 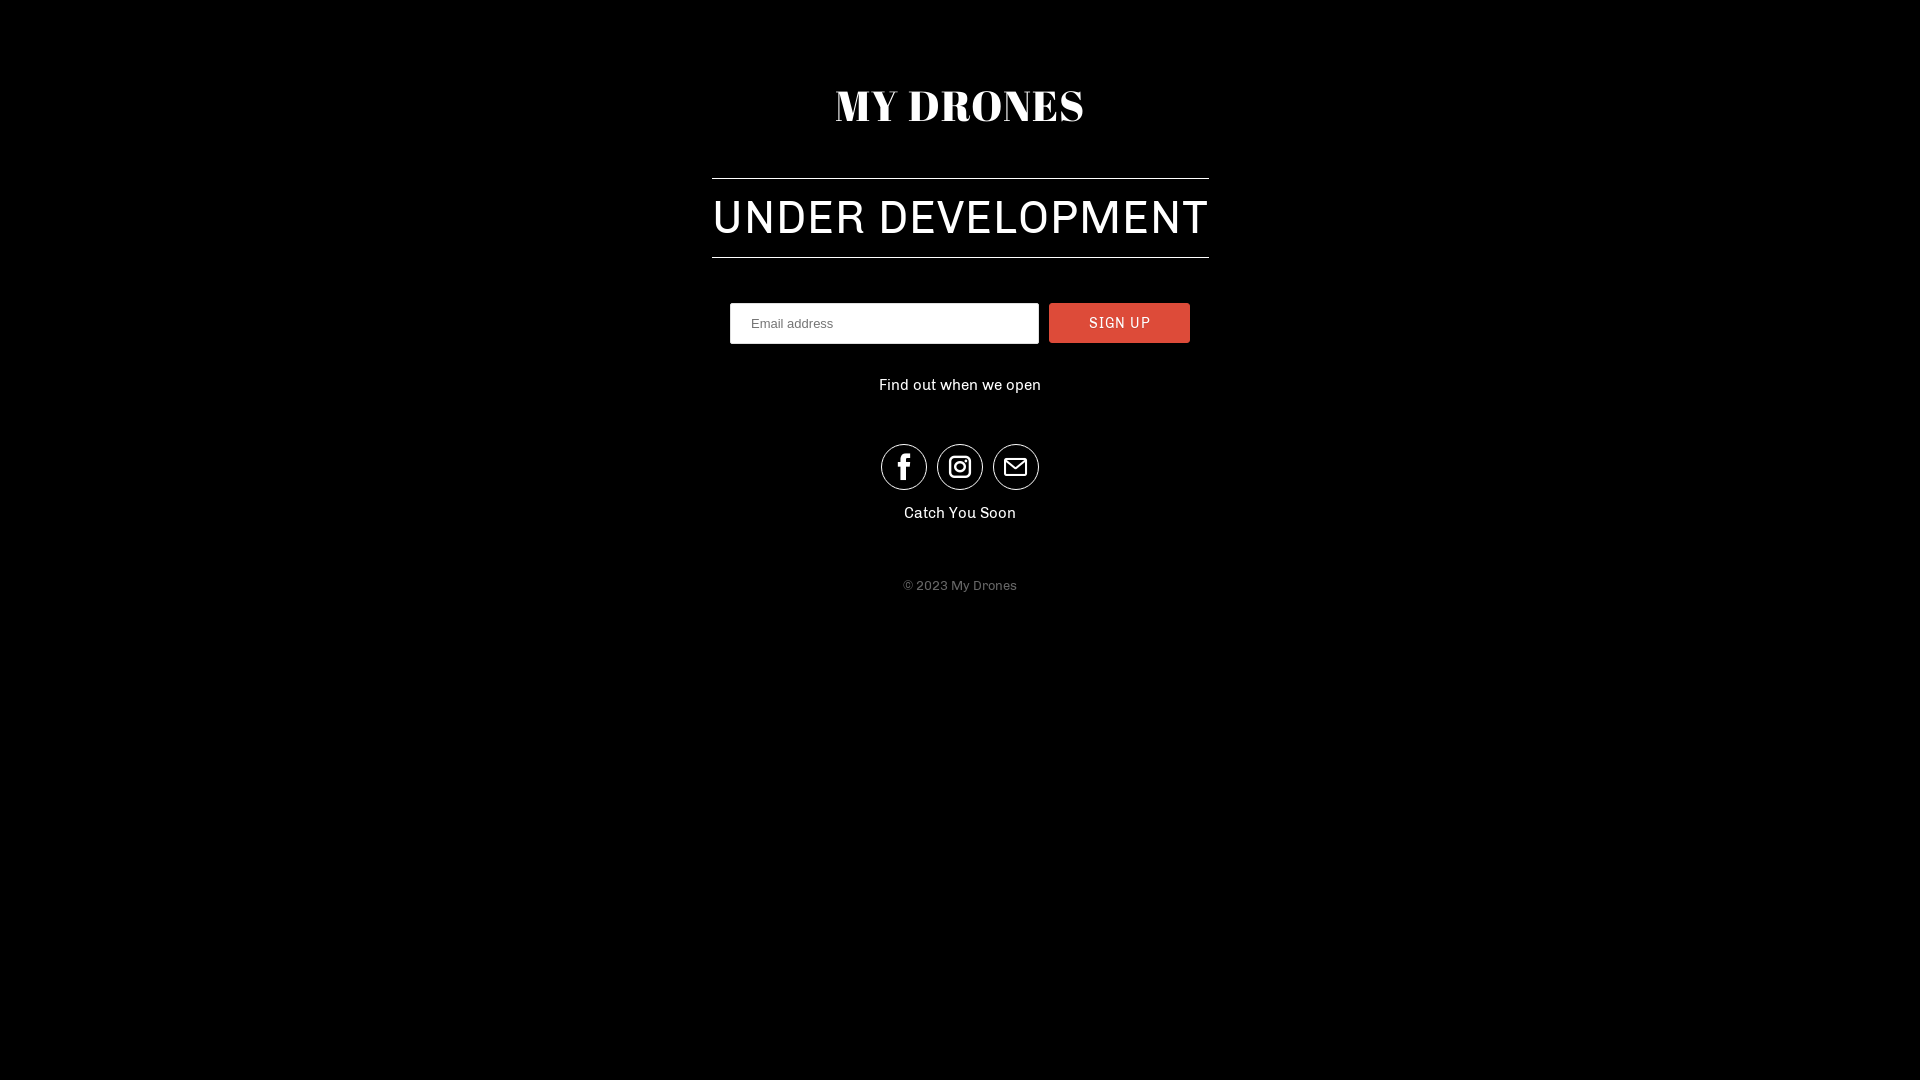 I want to click on My Drones on Facebook, so click(x=904, y=467).